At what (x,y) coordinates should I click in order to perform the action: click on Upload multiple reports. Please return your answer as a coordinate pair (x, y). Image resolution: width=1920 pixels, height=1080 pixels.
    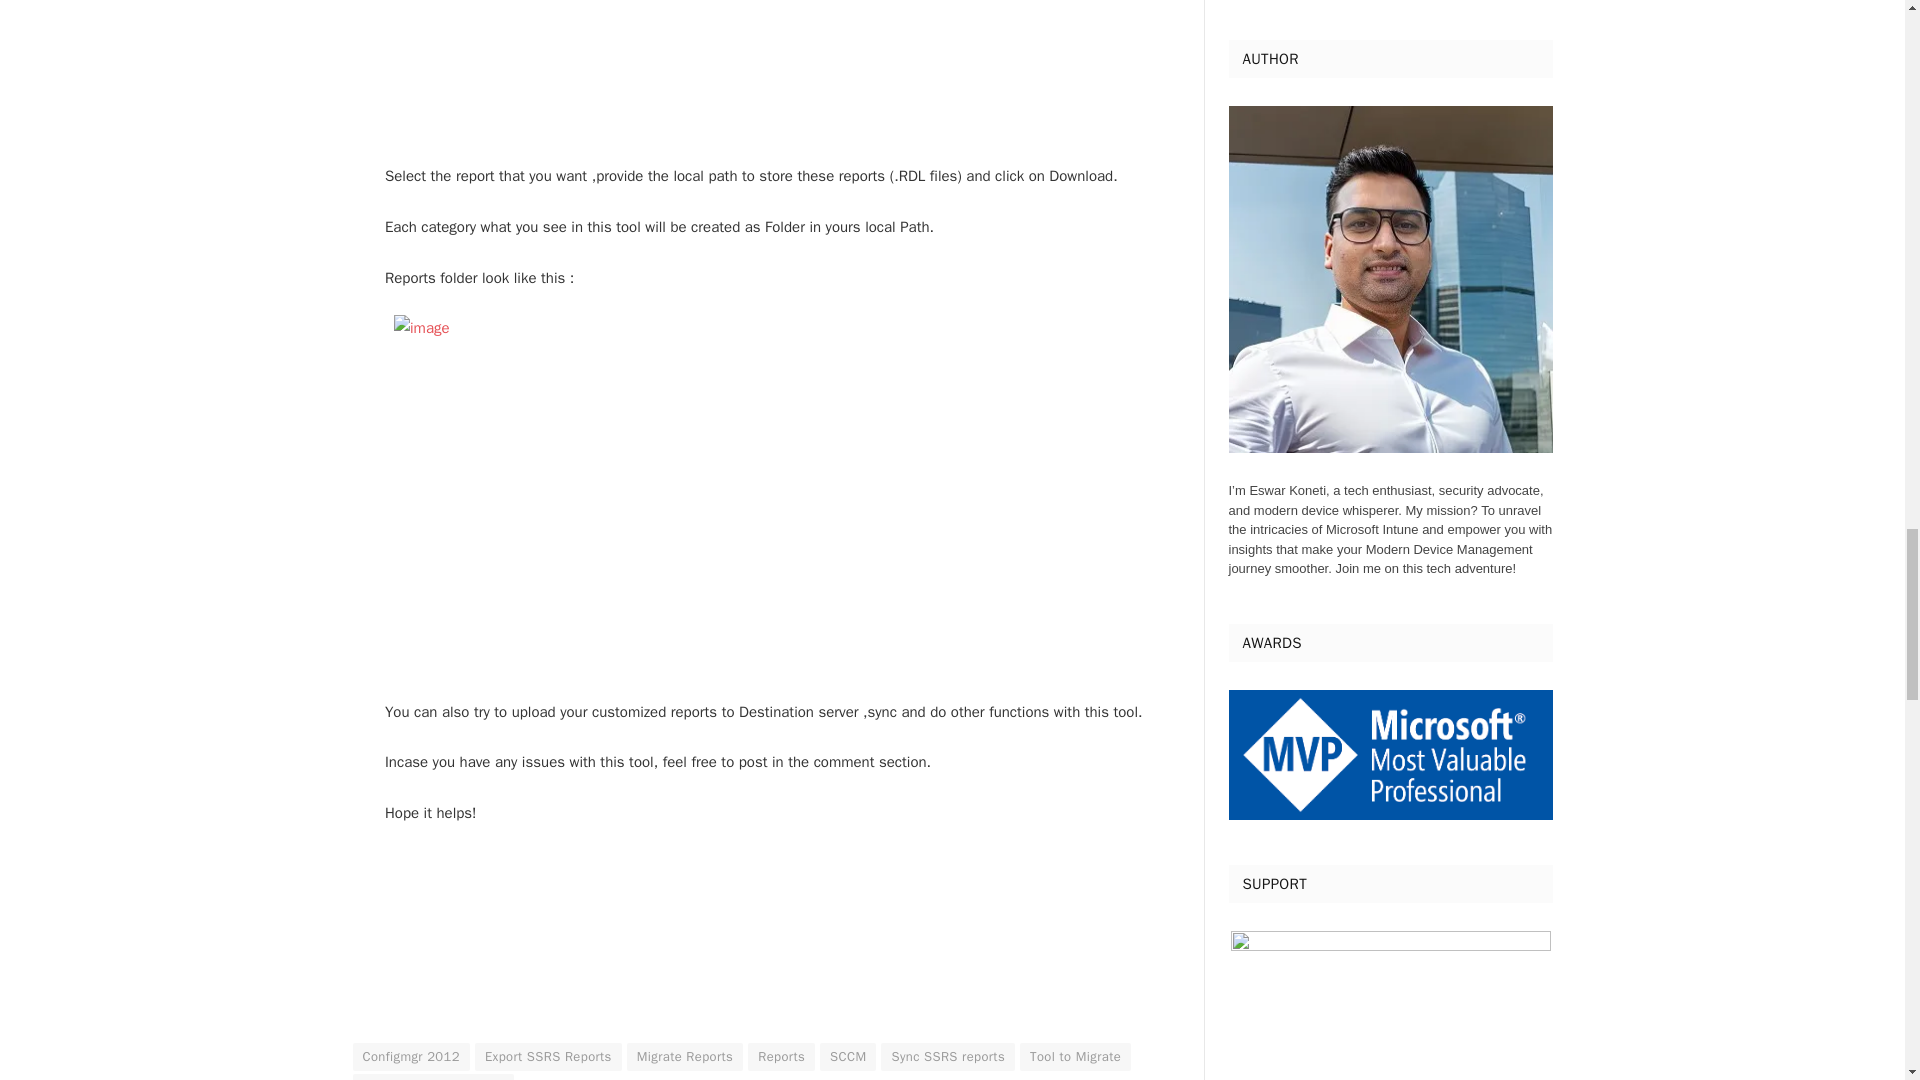
    Looking at the image, I should click on (432, 1076).